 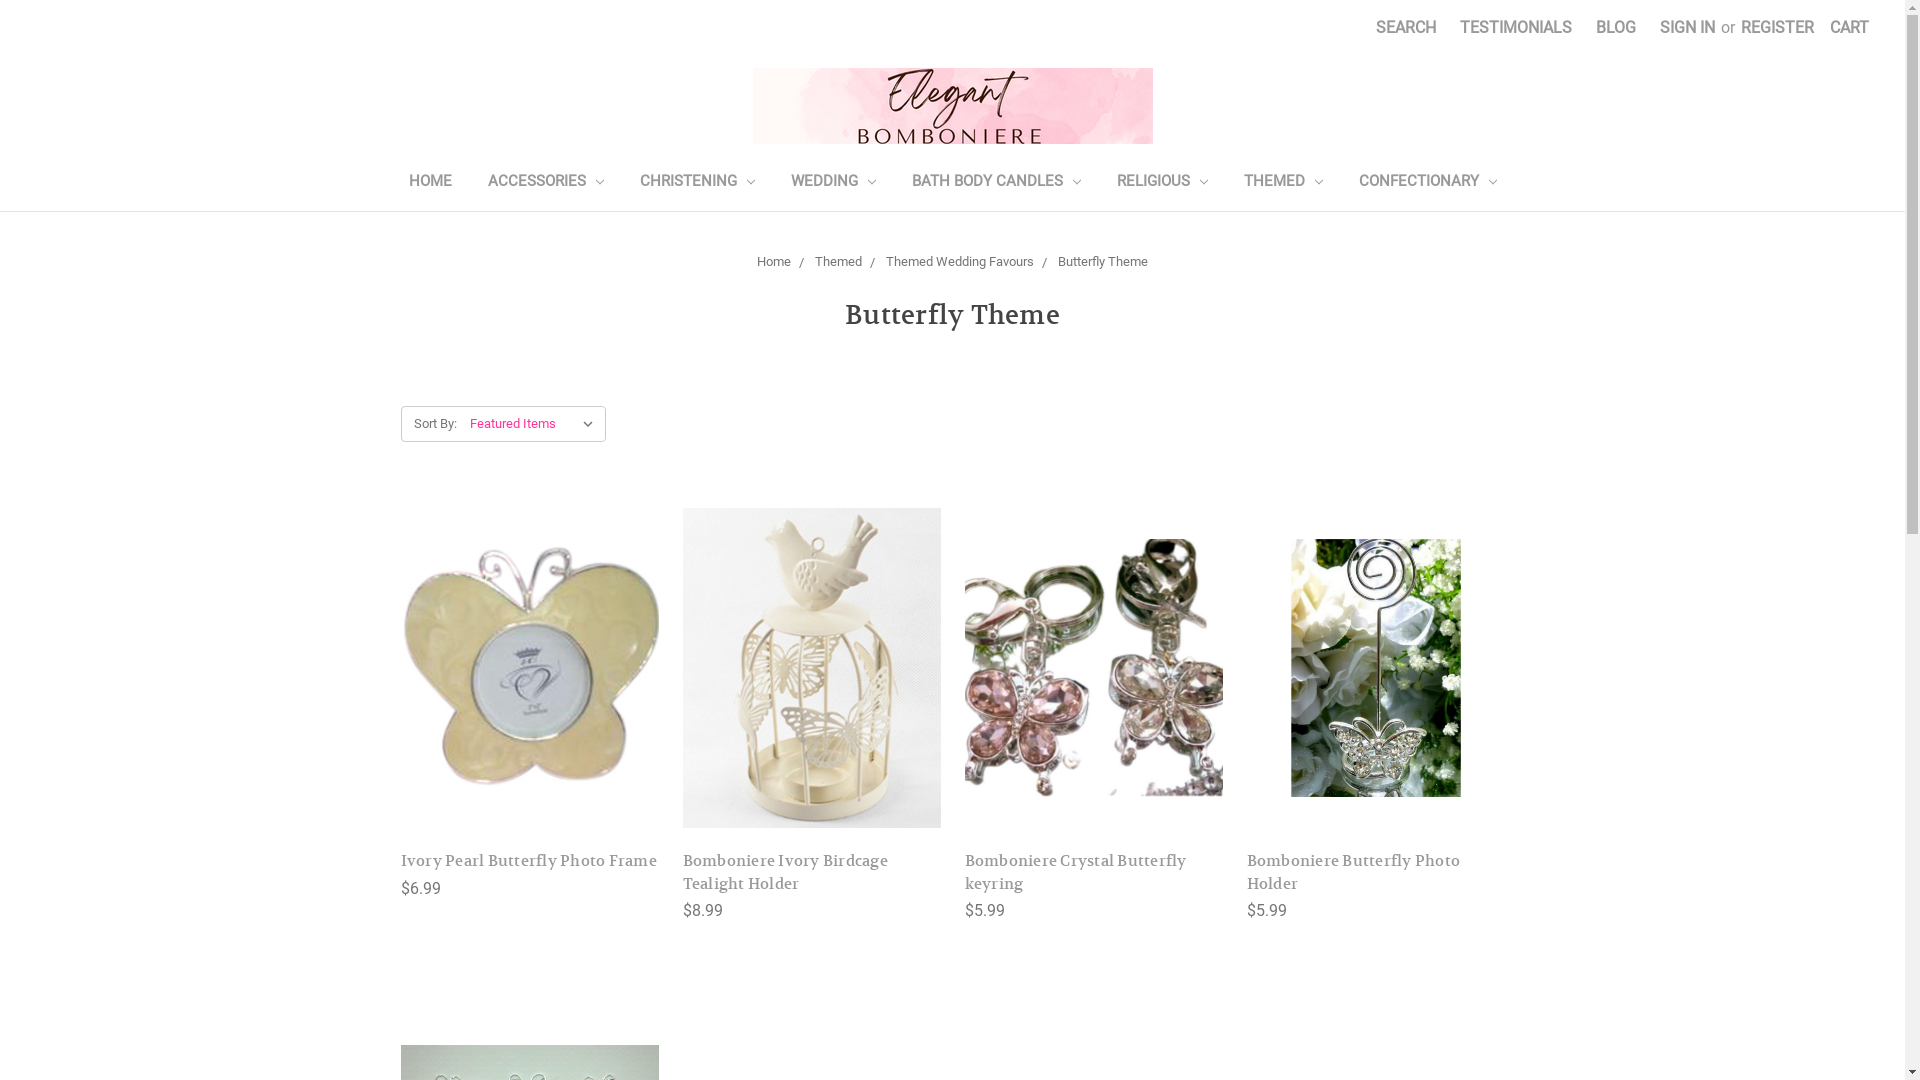 What do you see at coordinates (528, 860) in the screenshot?
I see `Ivory Pearl Butterfly Photo Frame` at bounding box center [528, 860].